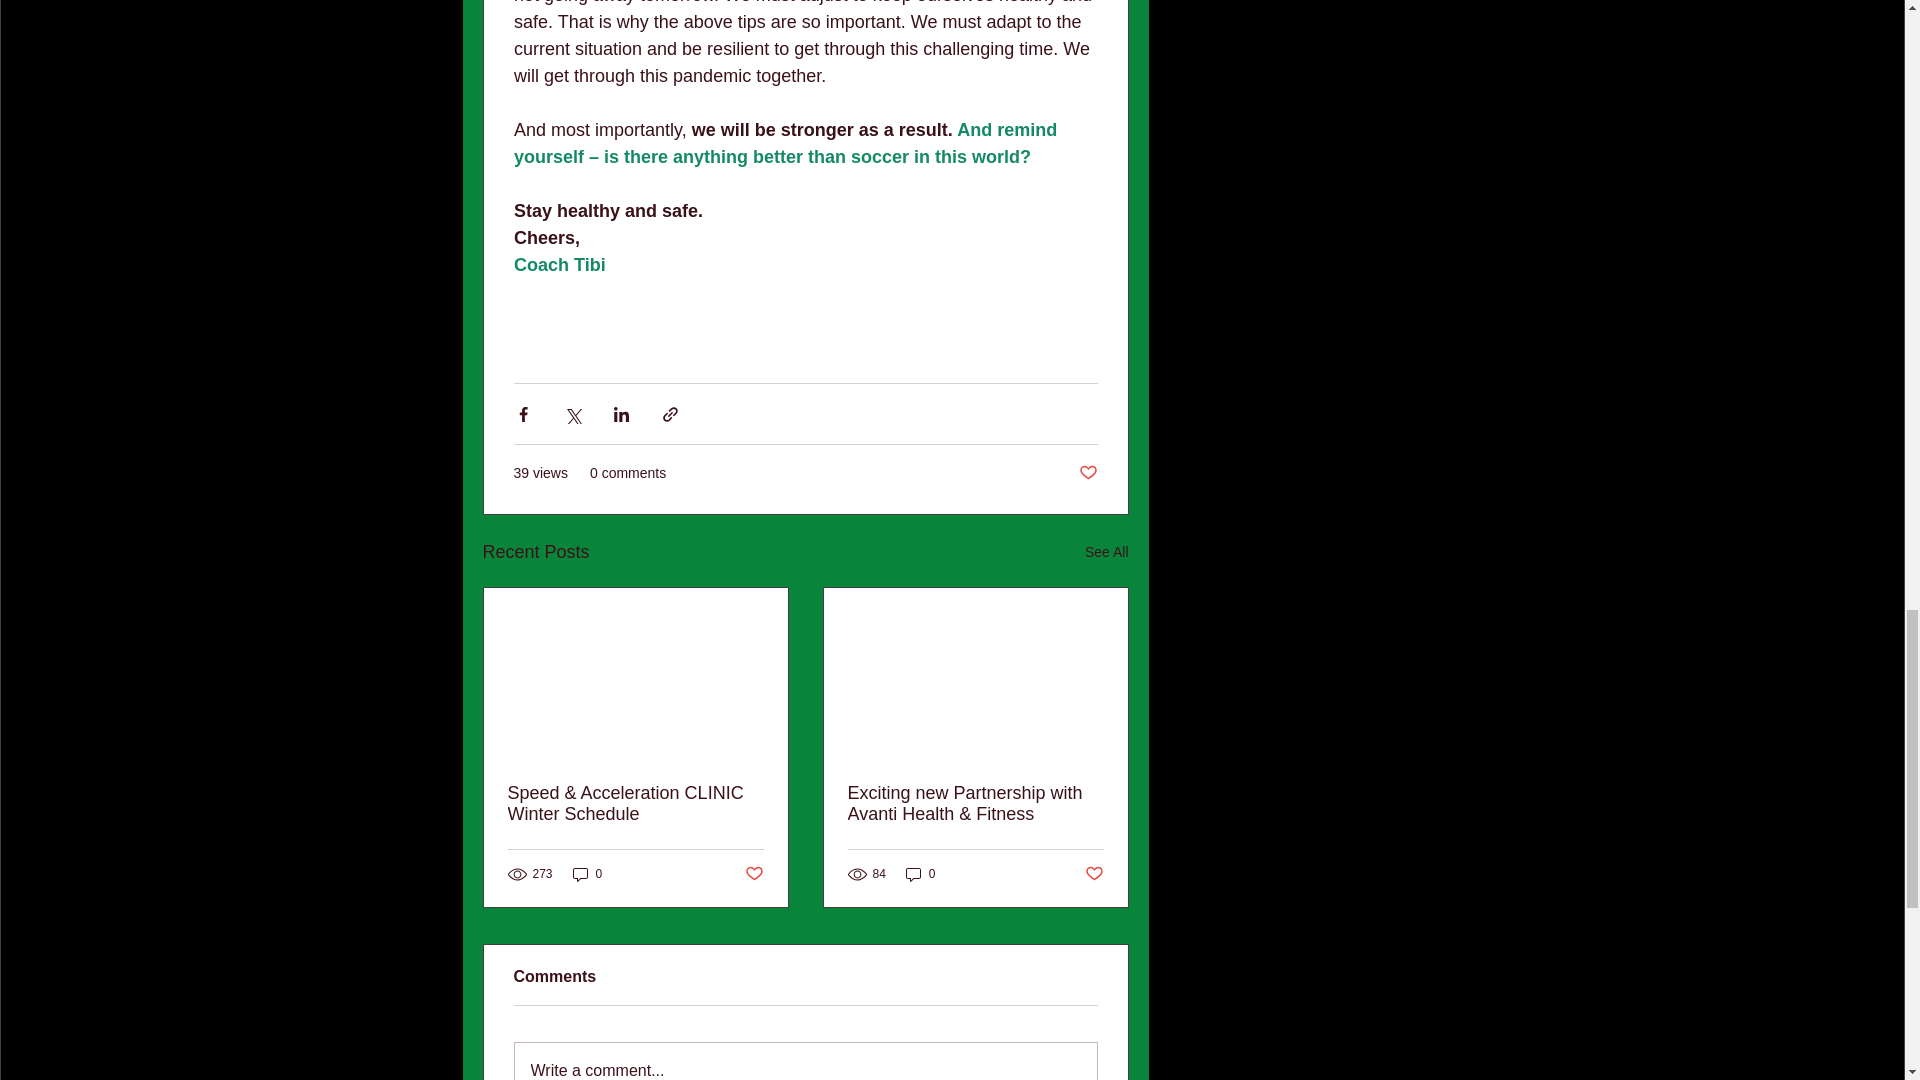 The width and height of the screenshot is (1920, 1080). I want to click on See All, so click(1106, 552).